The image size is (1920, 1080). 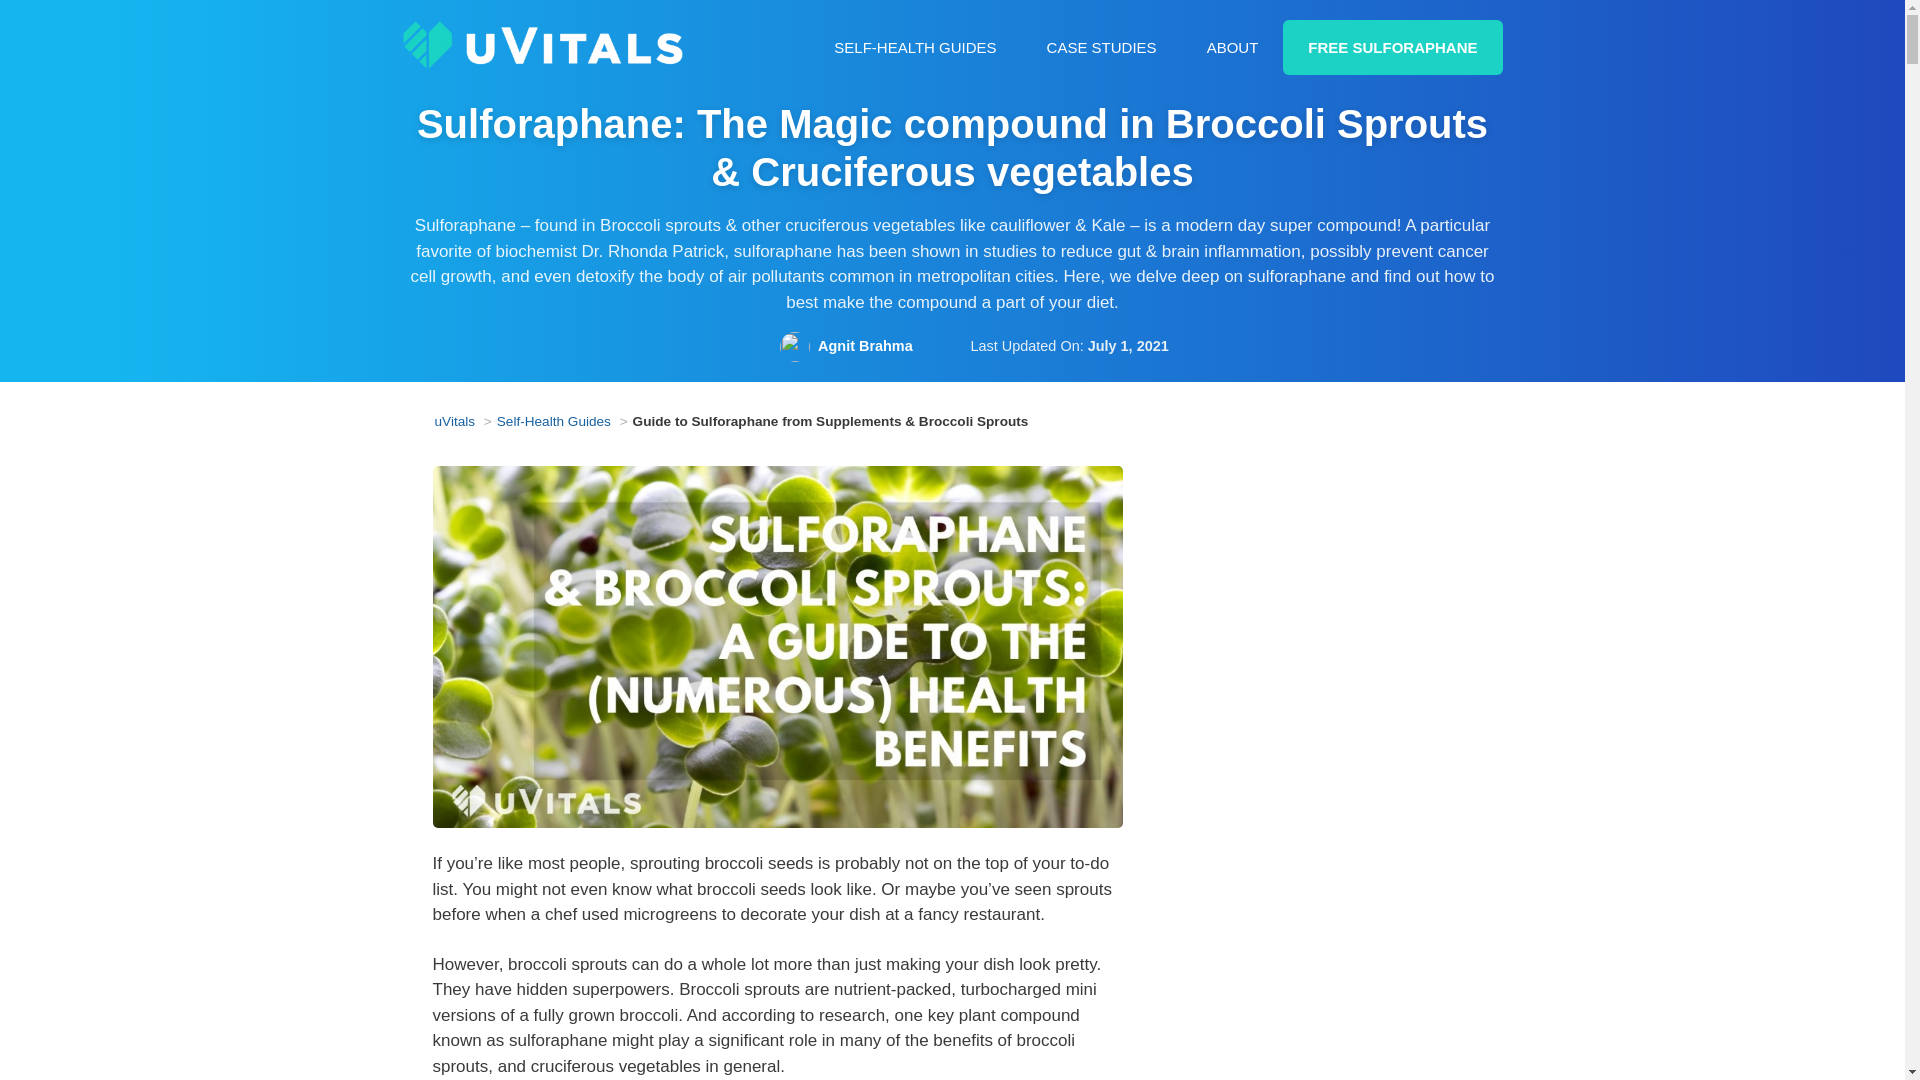 What do you see at coordinates (541, 45) in the screenshot?
I see `uVitals` at bounding box center [541, 45].